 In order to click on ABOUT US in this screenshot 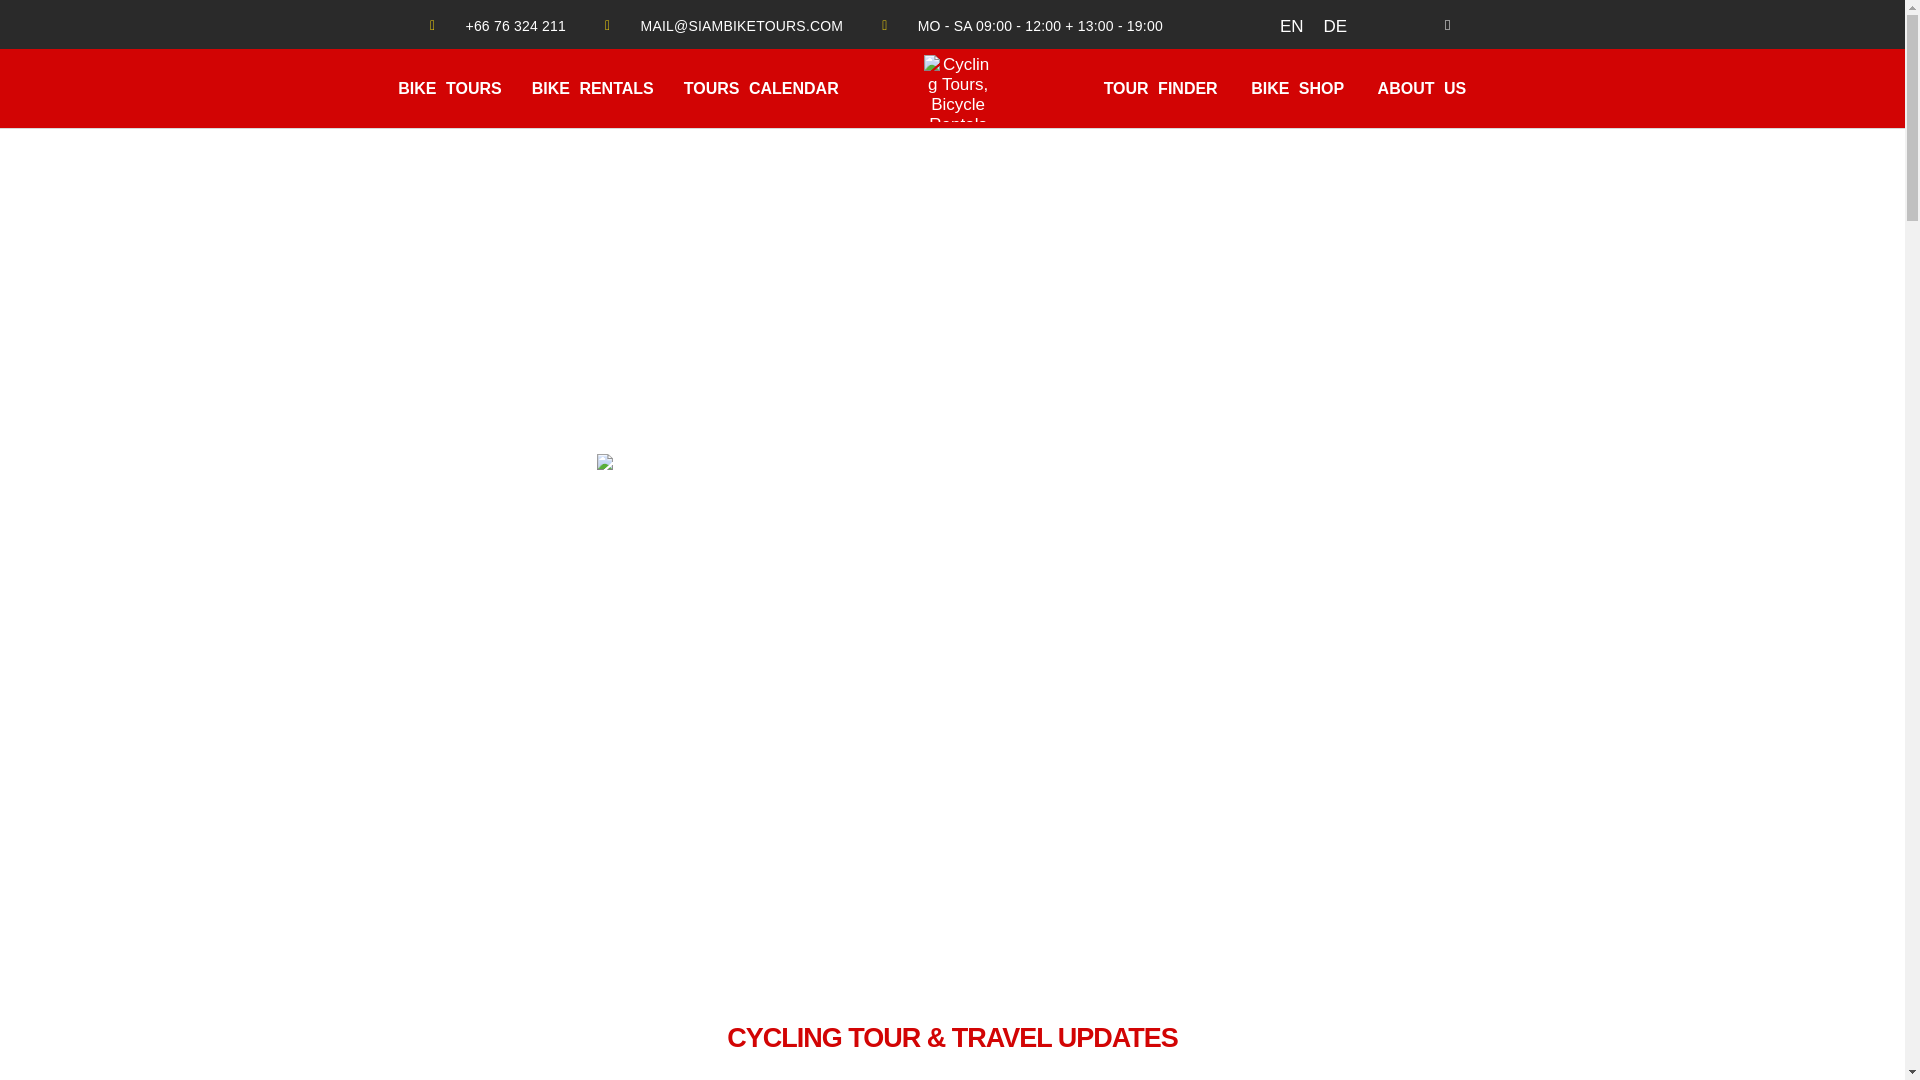, I will do `click(1422, 88)`.